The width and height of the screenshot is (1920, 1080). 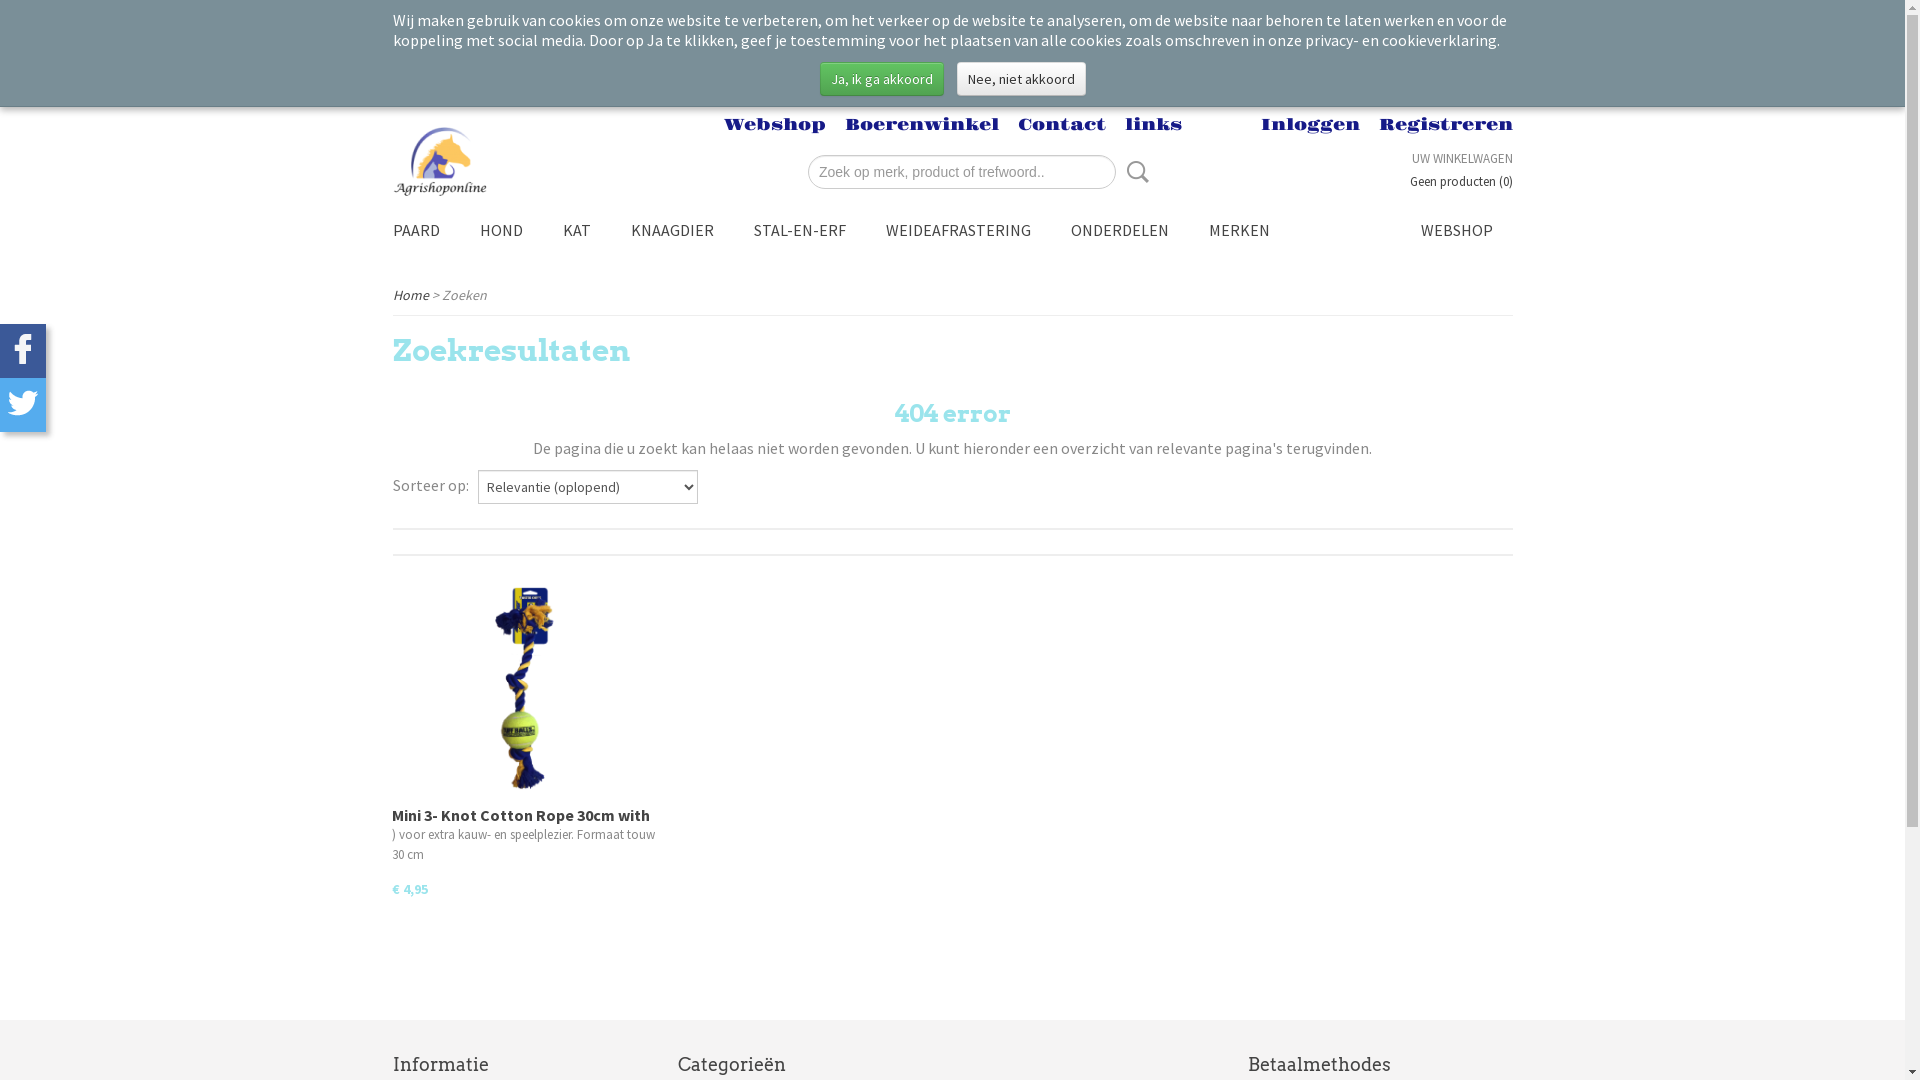 I want to click on MERKEN, so click(x=1238, y=230).